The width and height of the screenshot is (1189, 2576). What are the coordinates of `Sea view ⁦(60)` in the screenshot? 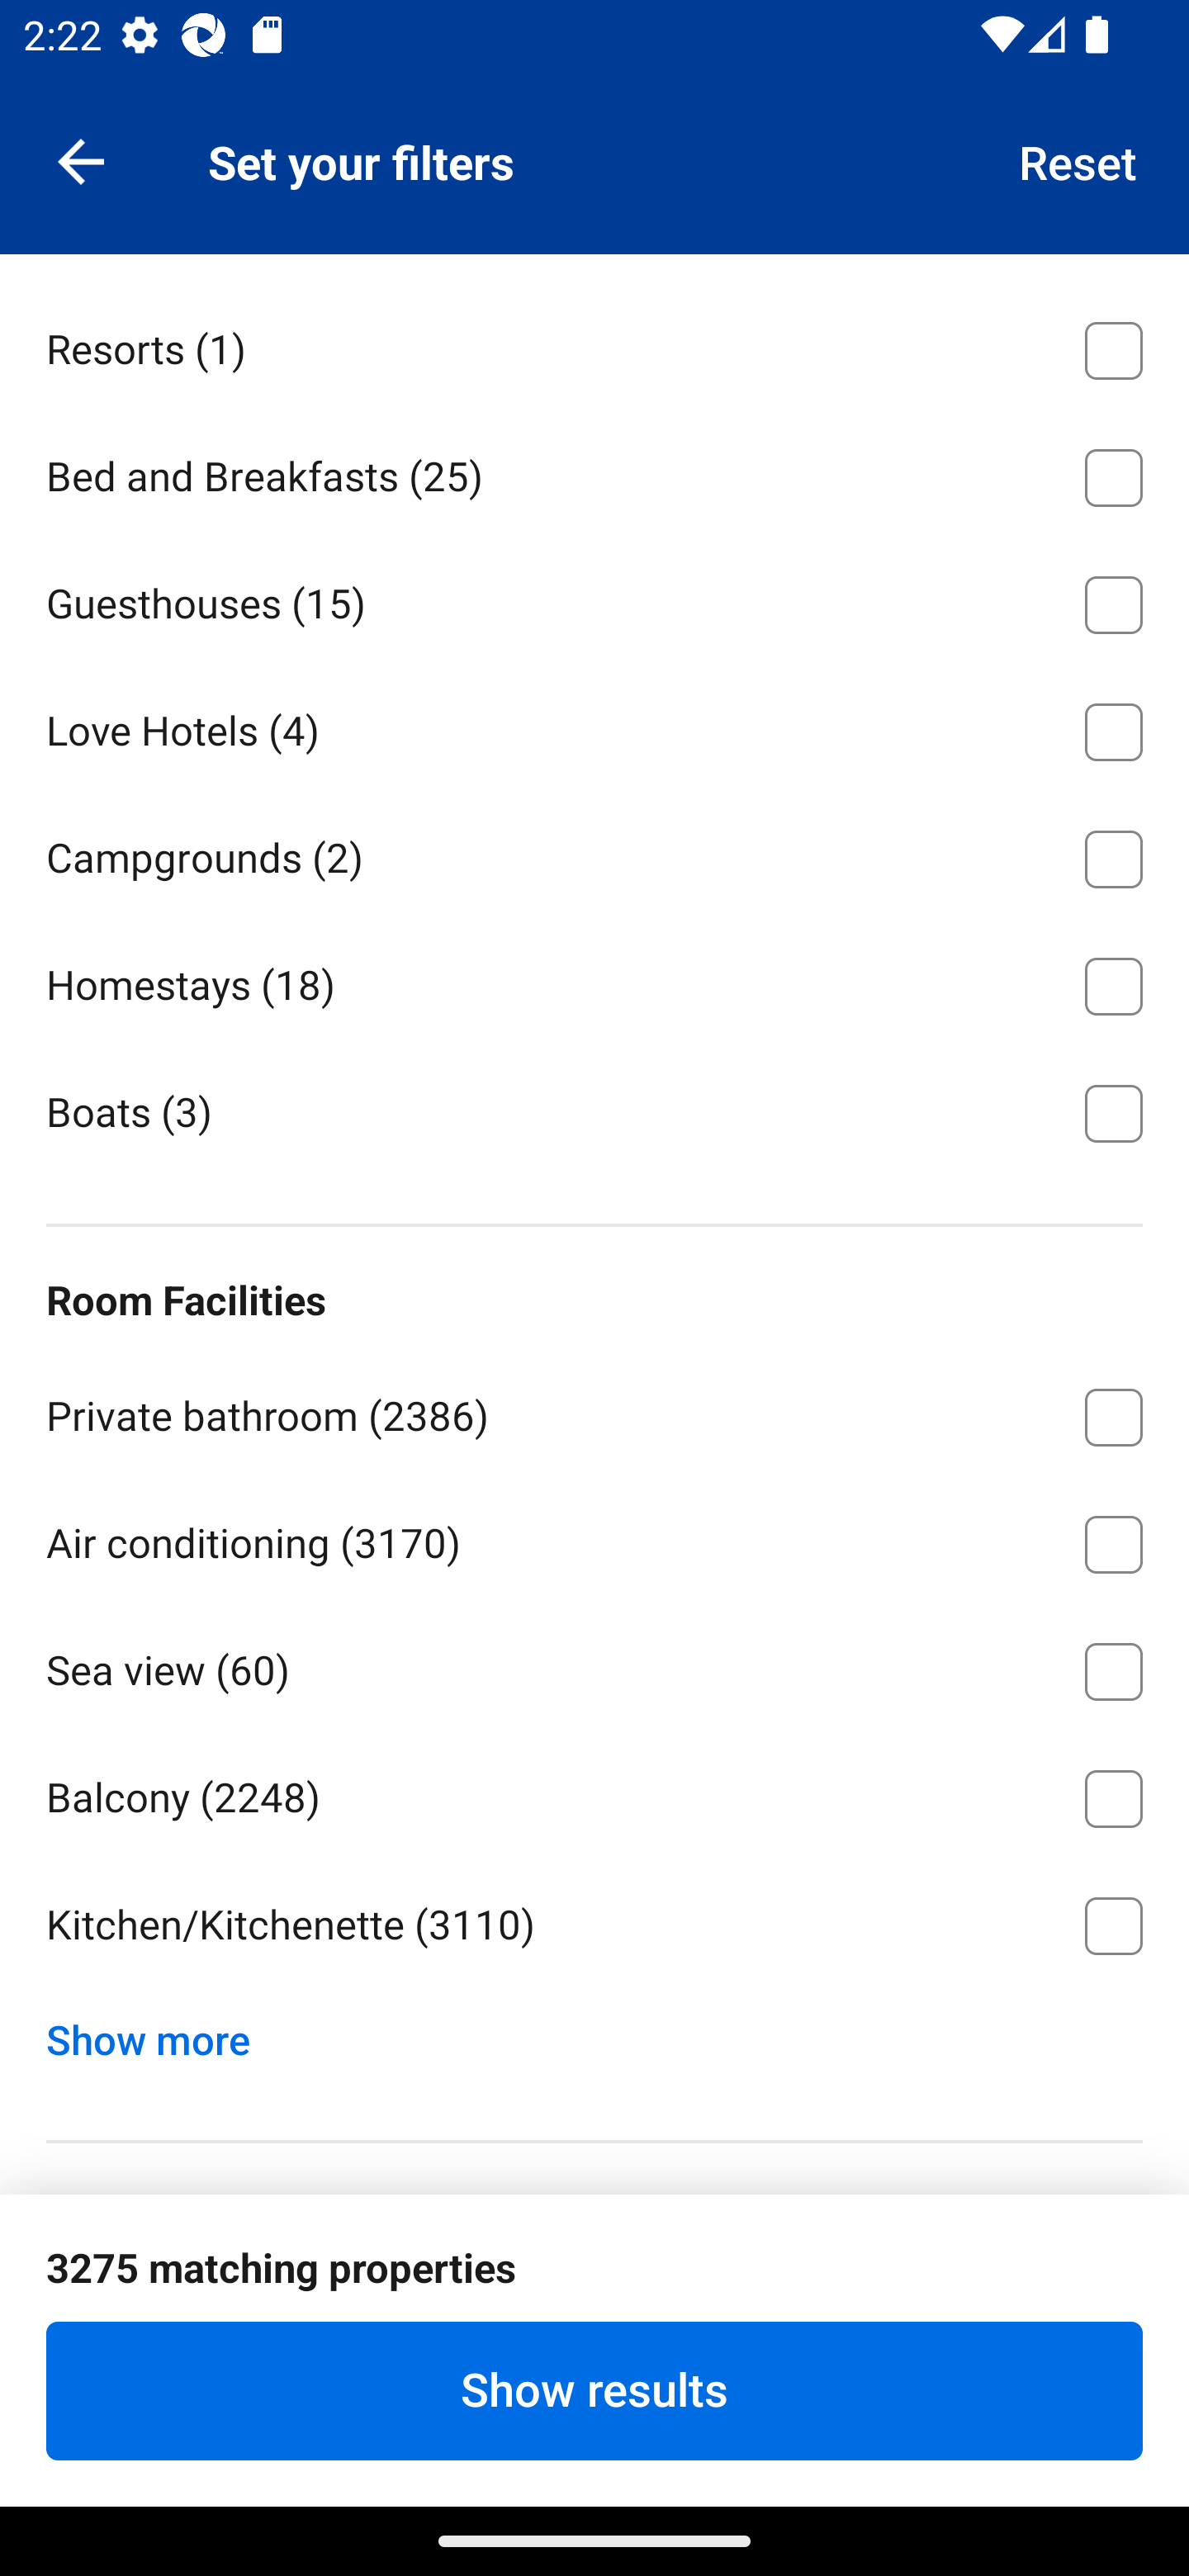 It's located at (594, 1664).